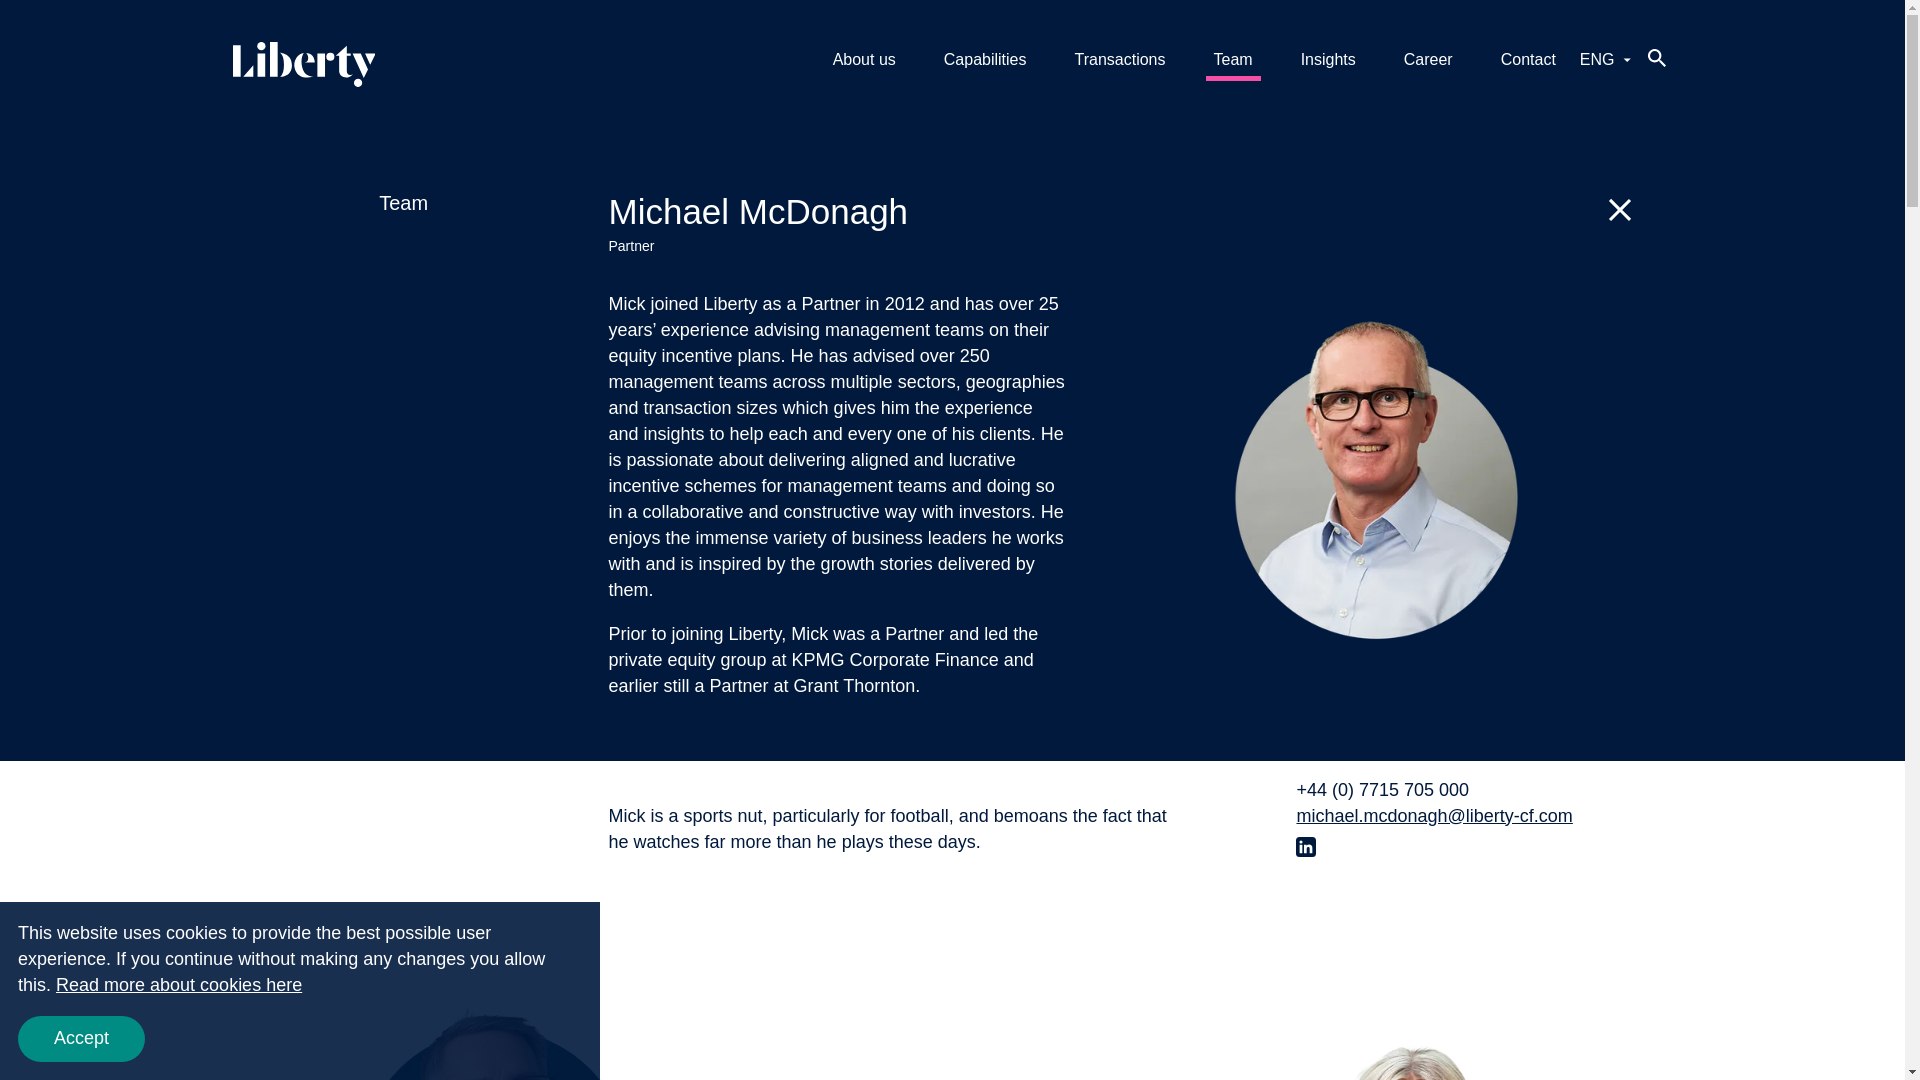 The width and height of the screenshot is (1920, 1080). Describe the element at coordinates (1605, 60) in the screenshot. I see `ENG` at that location.